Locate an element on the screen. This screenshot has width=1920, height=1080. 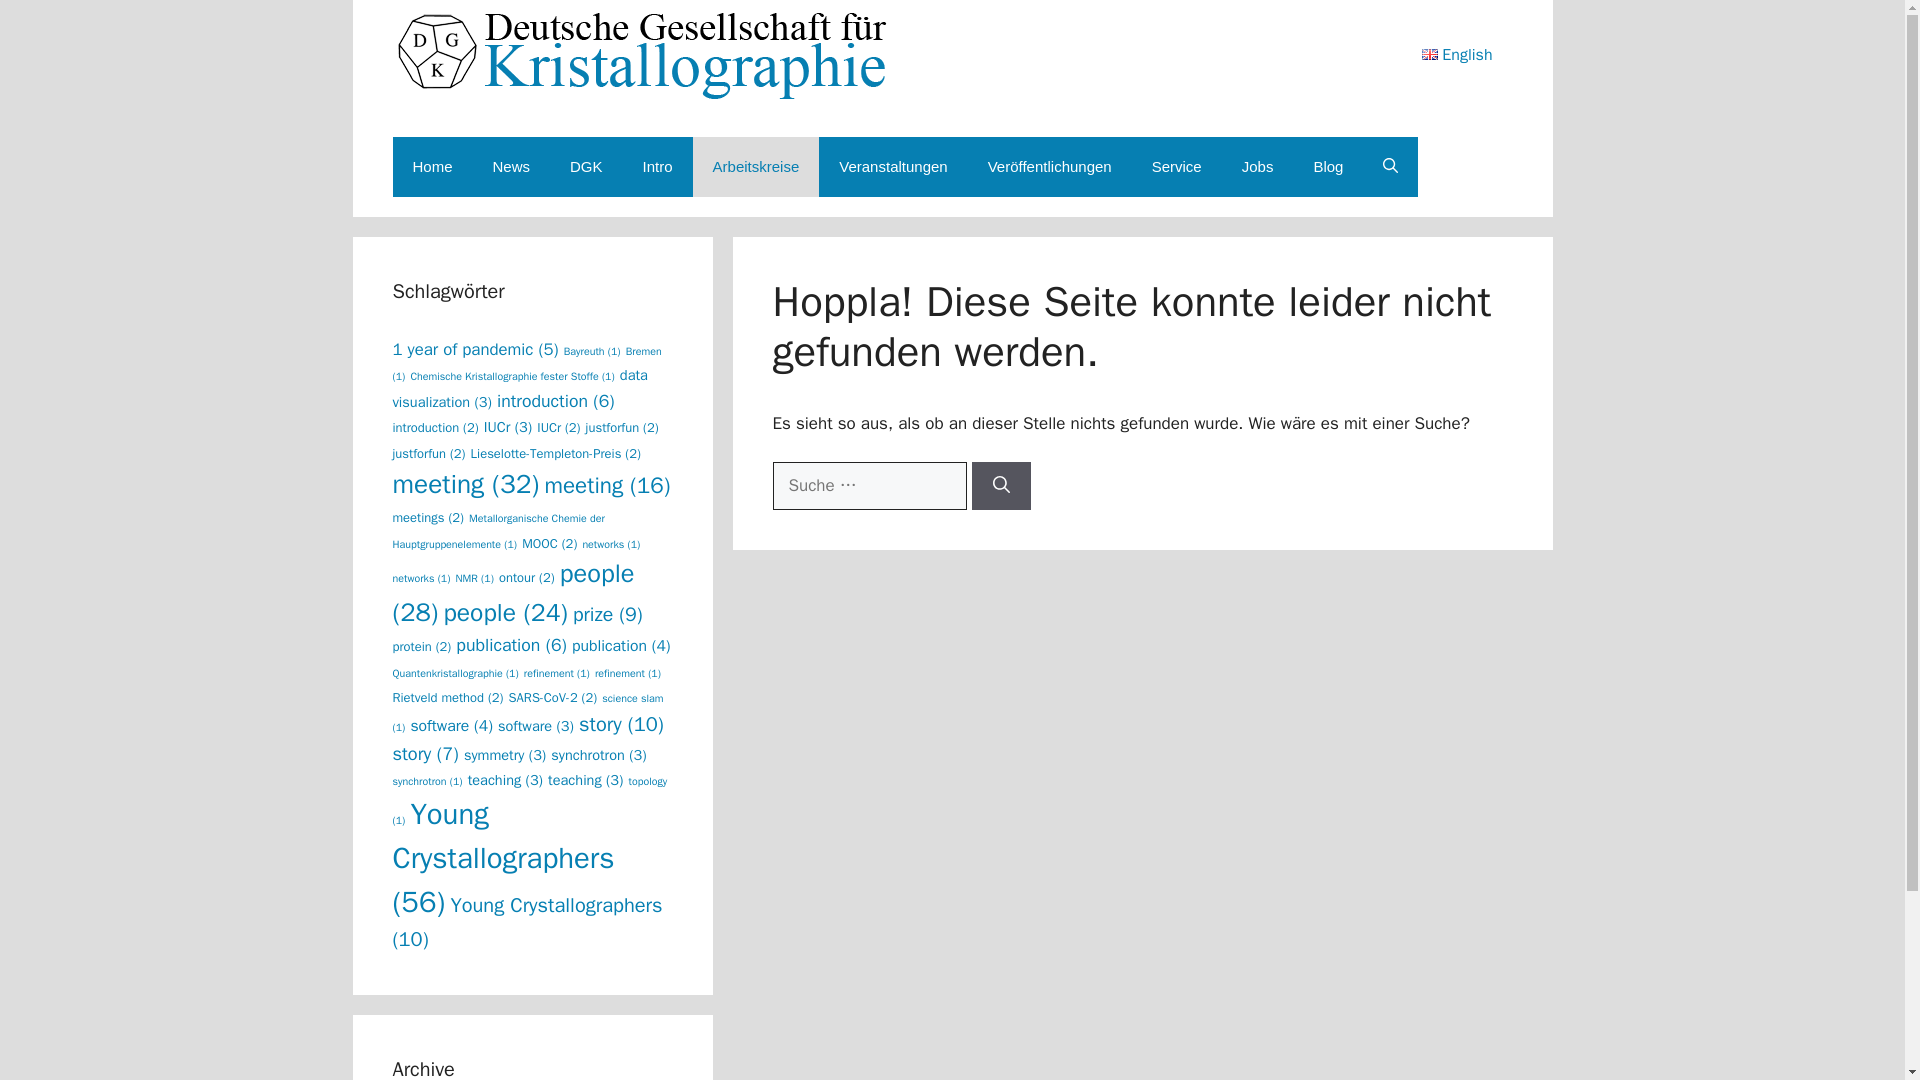
DGK is located at coordinates (586, 166).